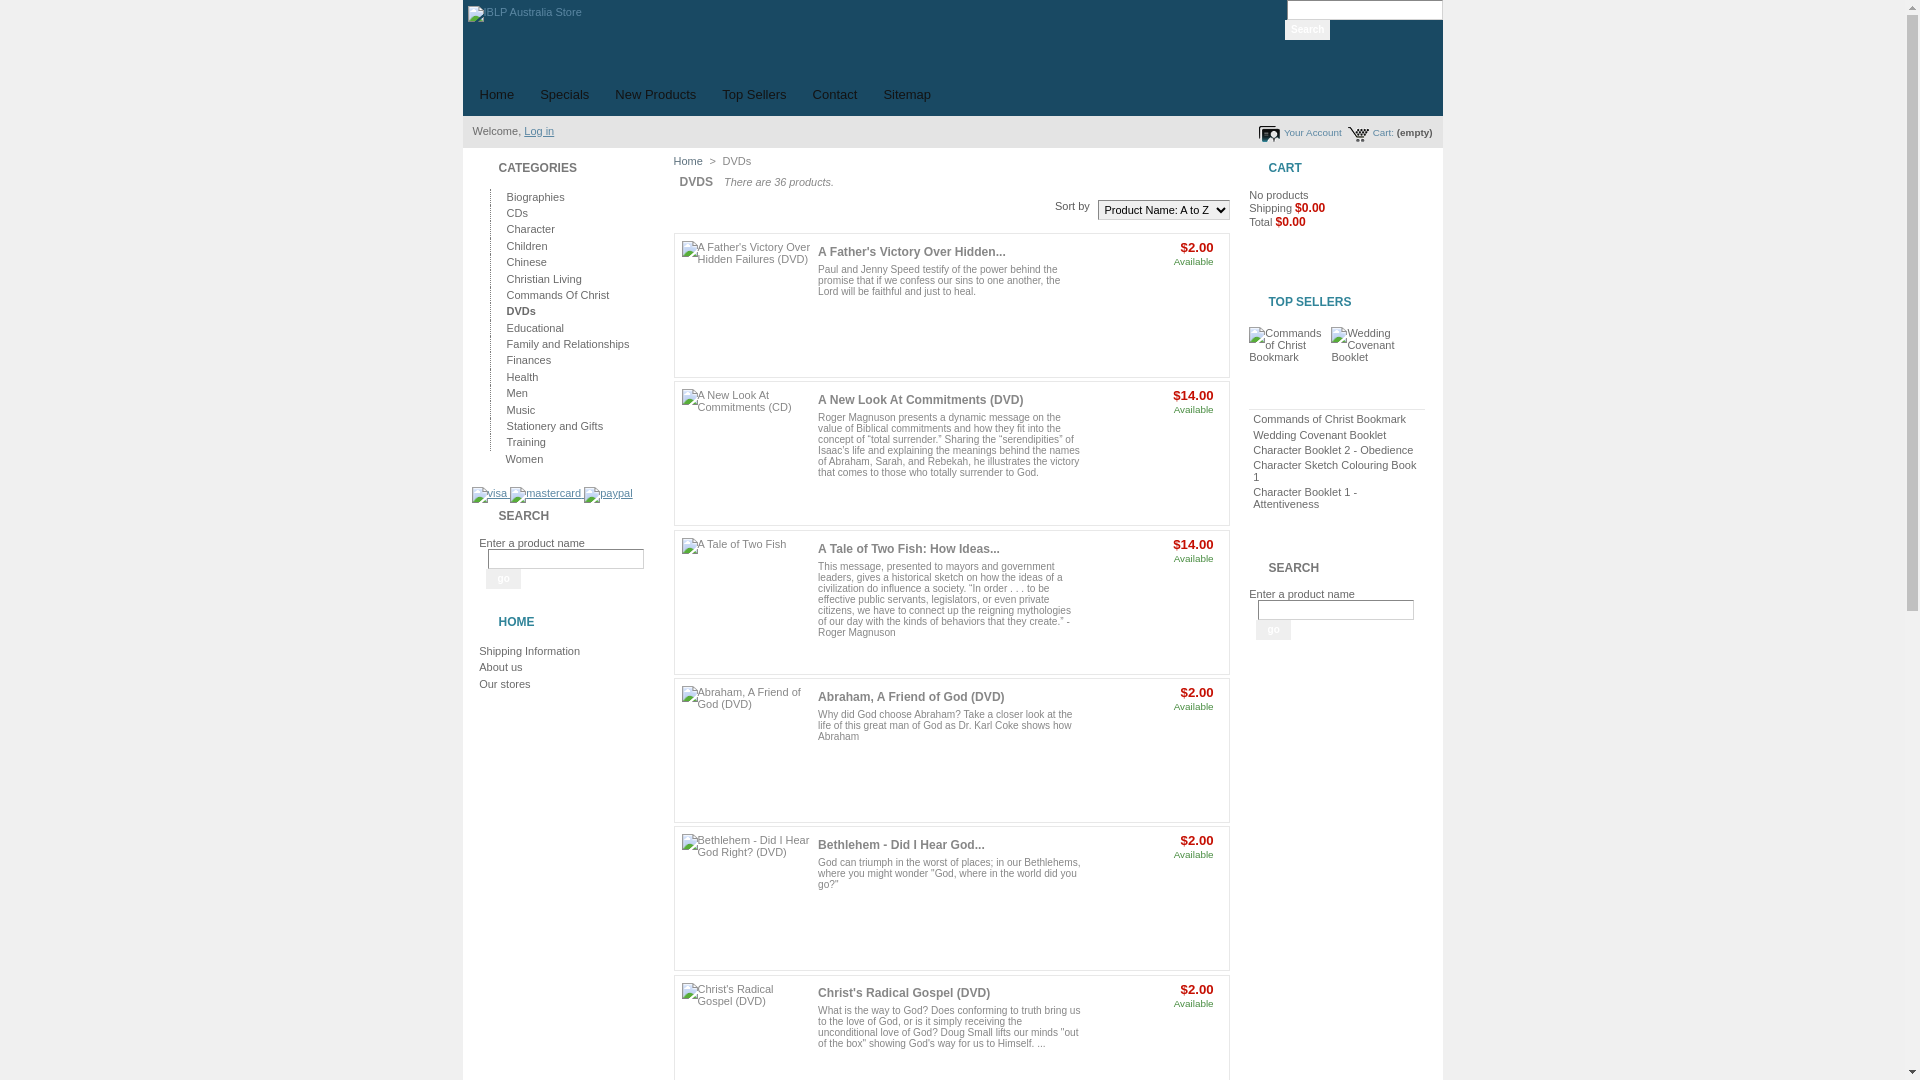 The height and width of the screenshot is (1080, 1920). Describe the element at coordinates (1334, 471) in the screenshot. I see `Character Sketch Colouring Book 1` at that location.